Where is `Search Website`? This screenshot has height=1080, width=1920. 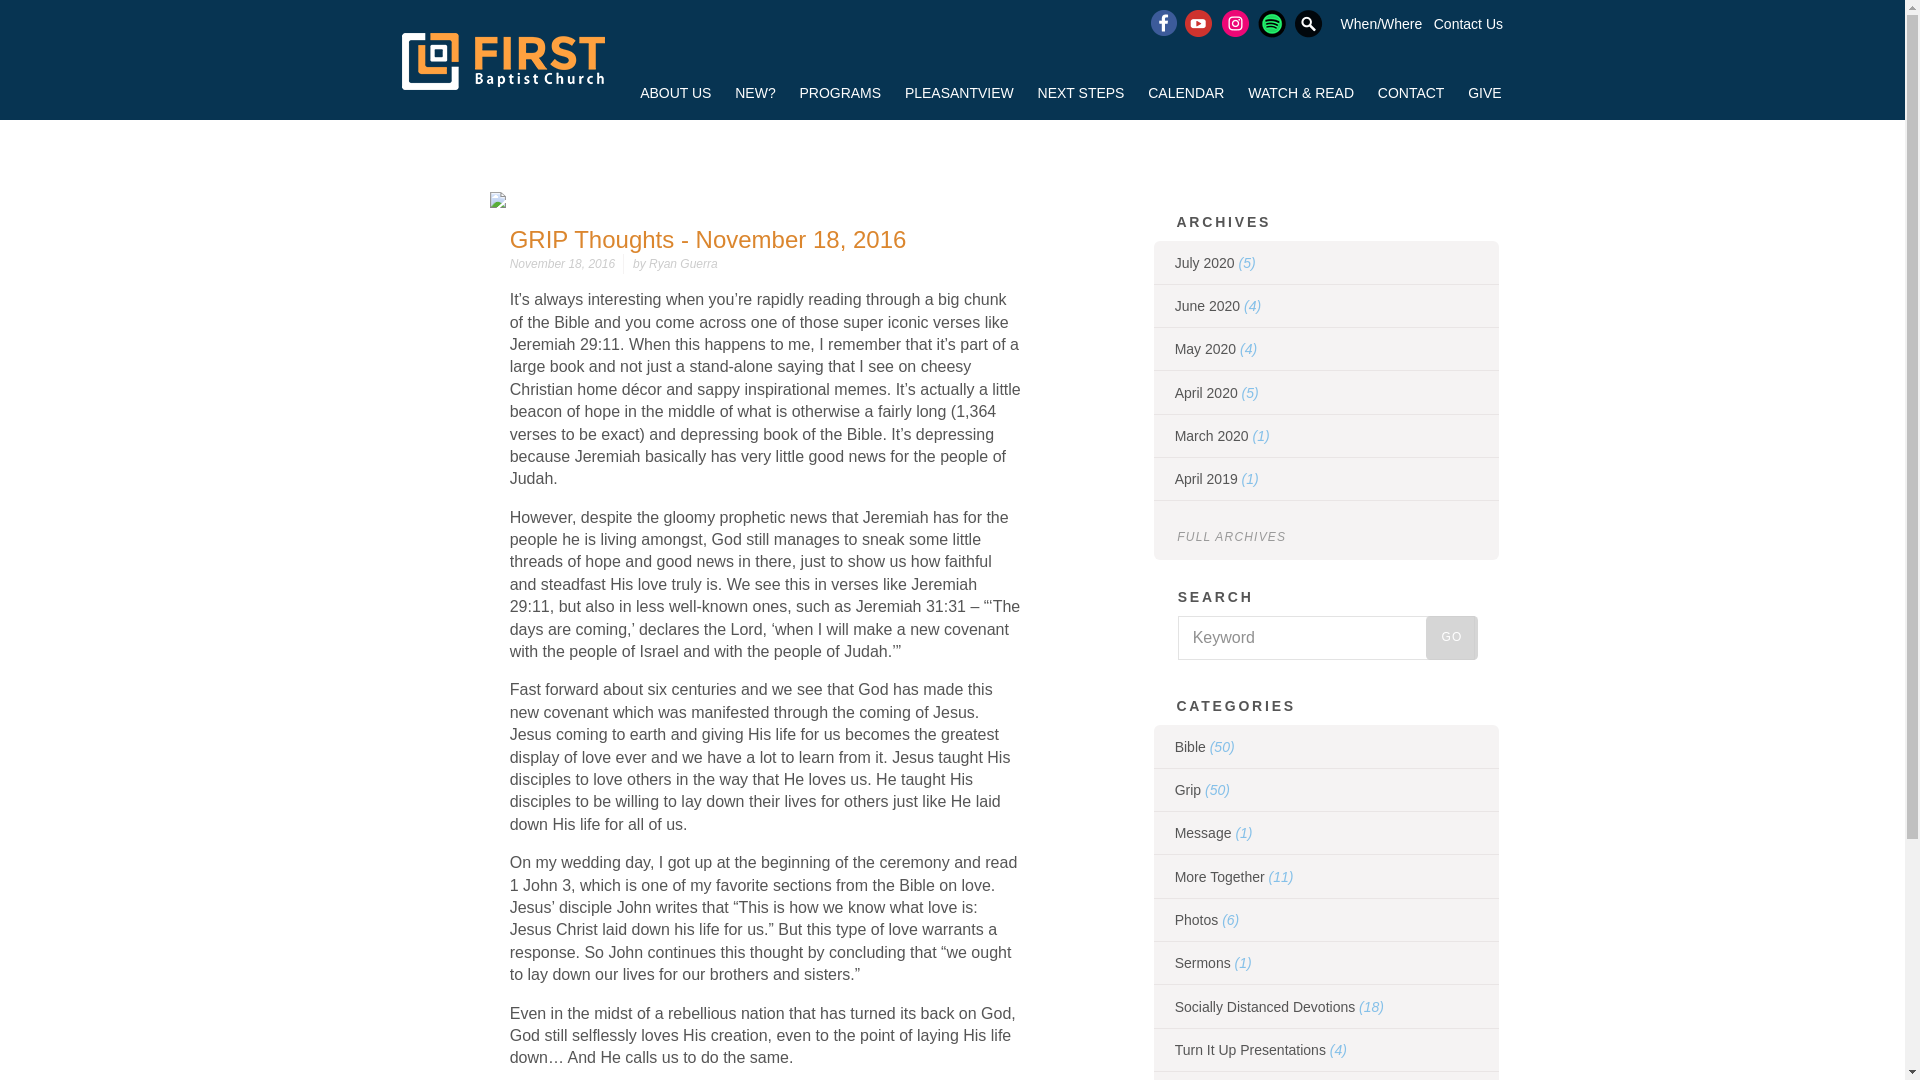 Search Website is located at coordinates (1308, 22).